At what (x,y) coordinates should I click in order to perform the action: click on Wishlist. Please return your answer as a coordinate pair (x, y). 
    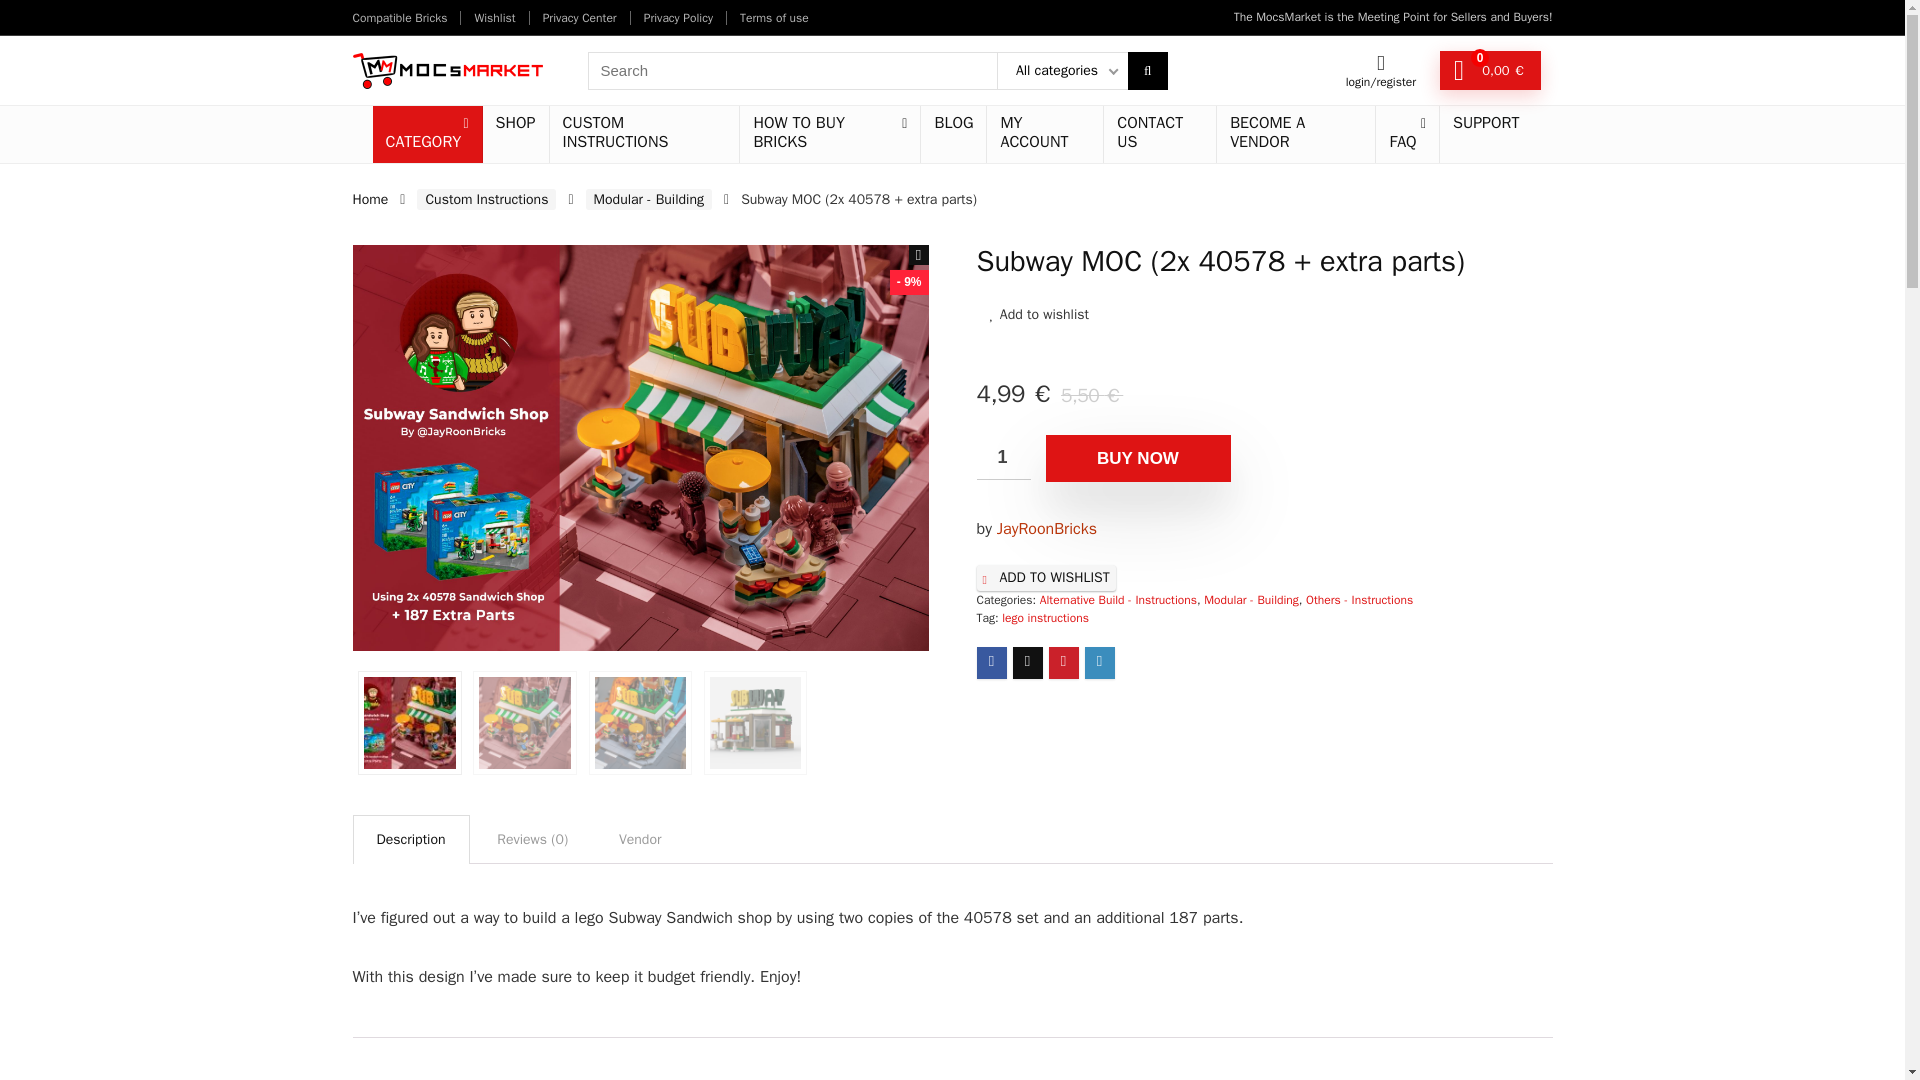
    Looking at the image, I should click on (494, 17).